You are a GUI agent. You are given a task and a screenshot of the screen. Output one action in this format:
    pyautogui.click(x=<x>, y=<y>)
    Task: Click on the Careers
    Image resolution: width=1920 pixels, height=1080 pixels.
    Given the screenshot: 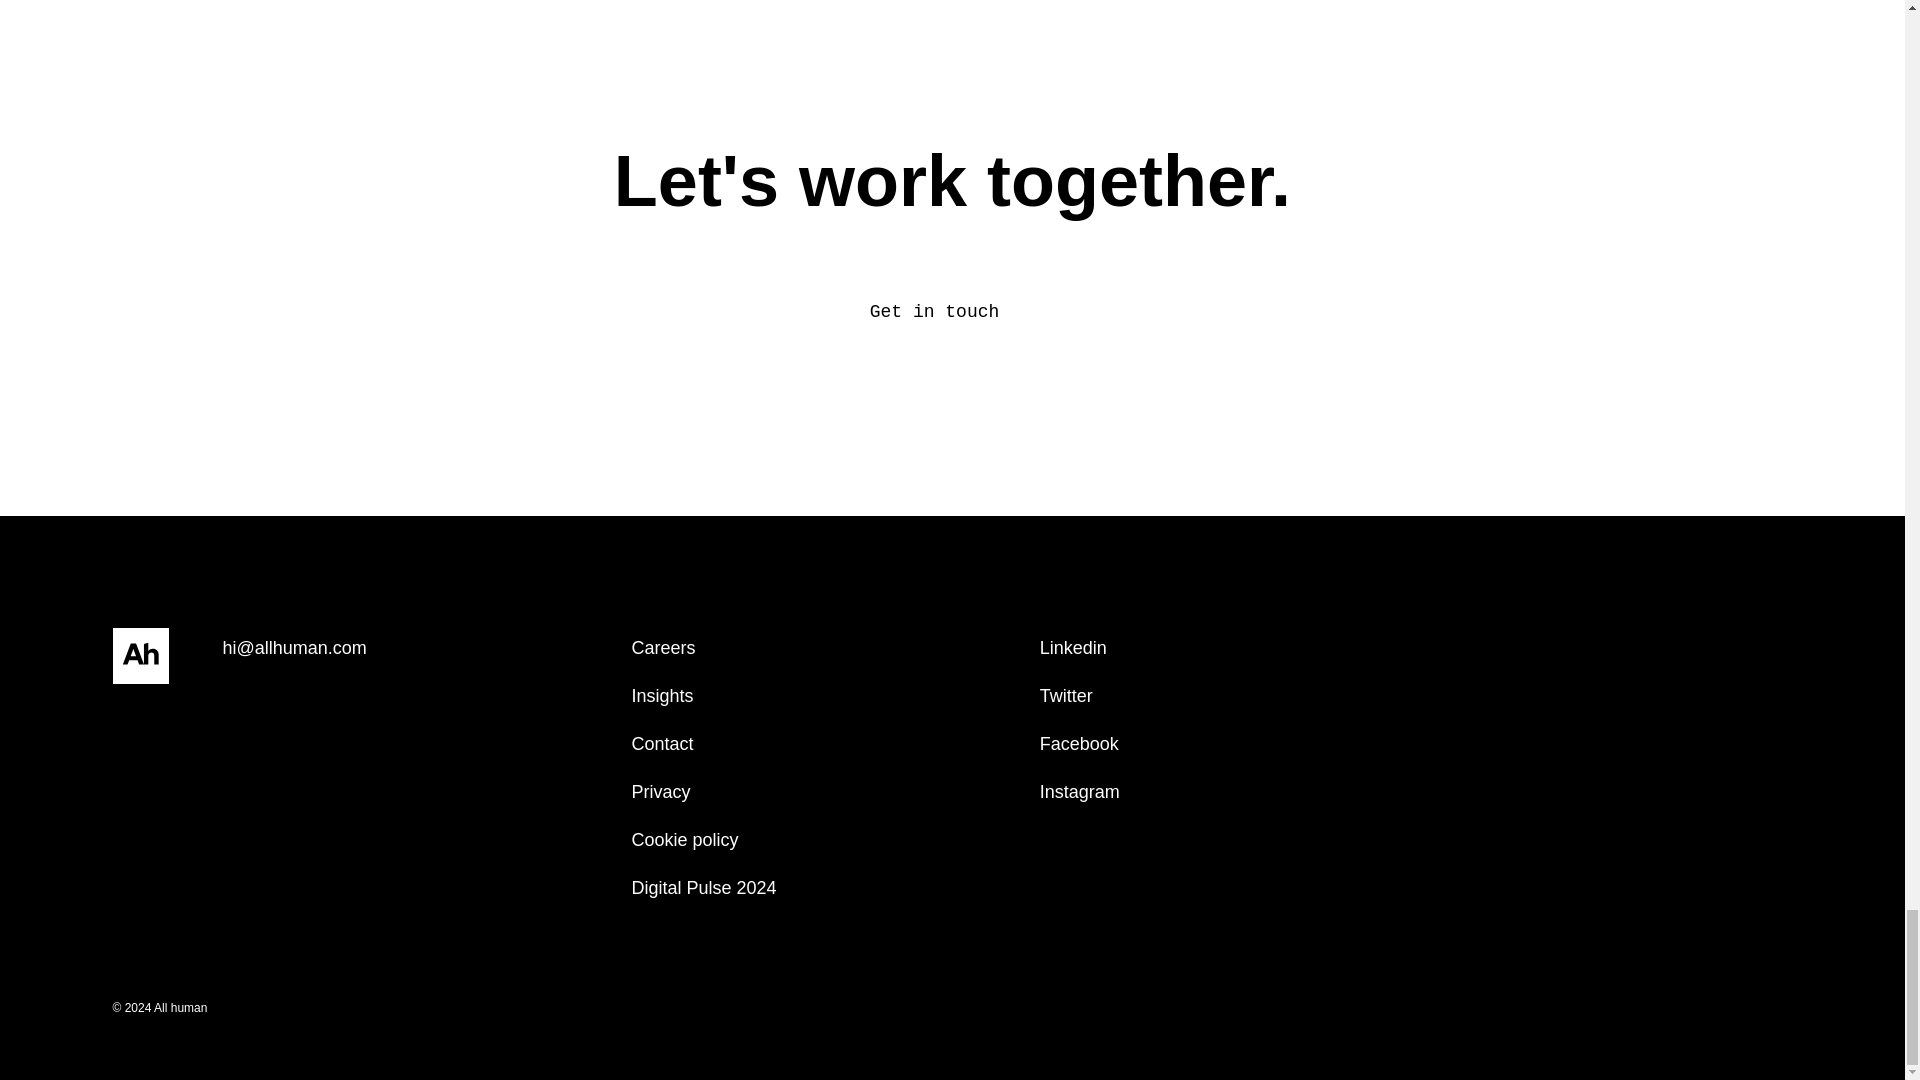 What is the action you would take?
    pyautogui.click(x=663, y=648)
    